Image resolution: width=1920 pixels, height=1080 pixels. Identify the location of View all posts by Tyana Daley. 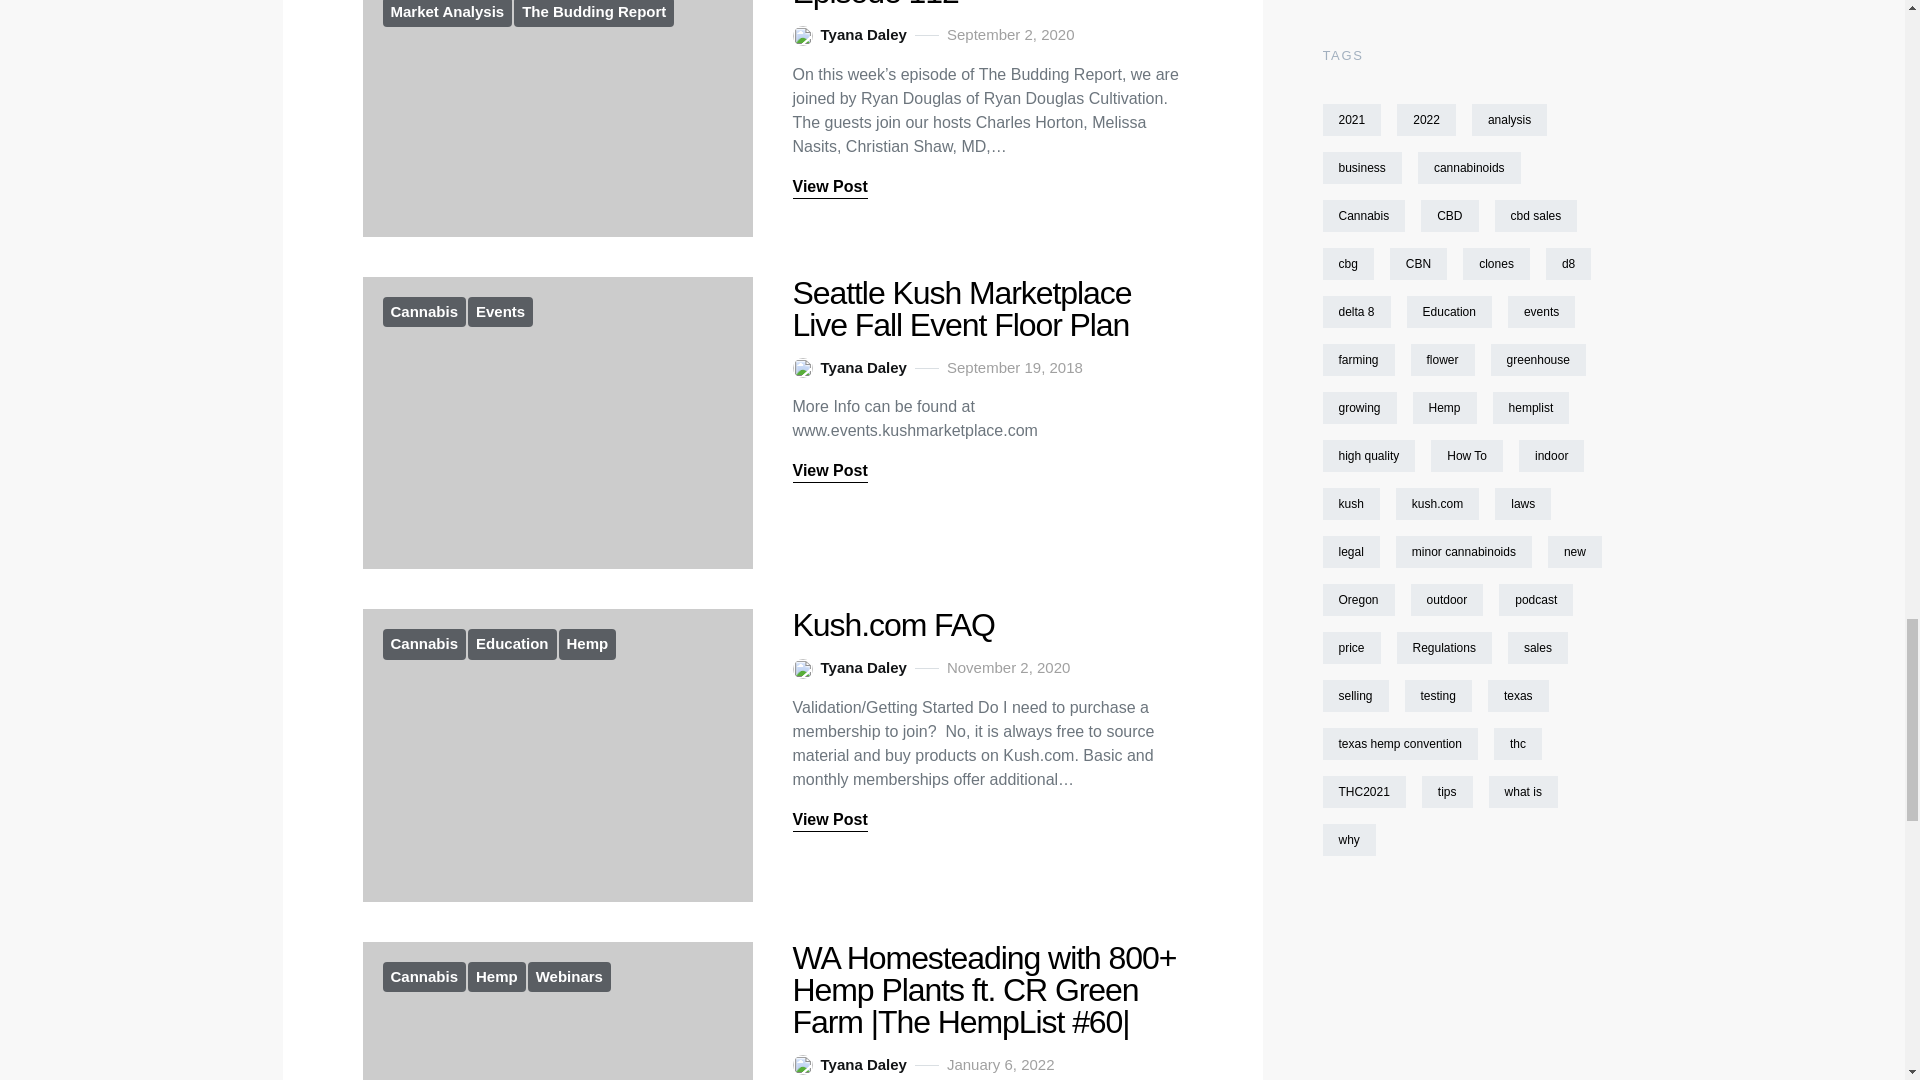
(848, 668).